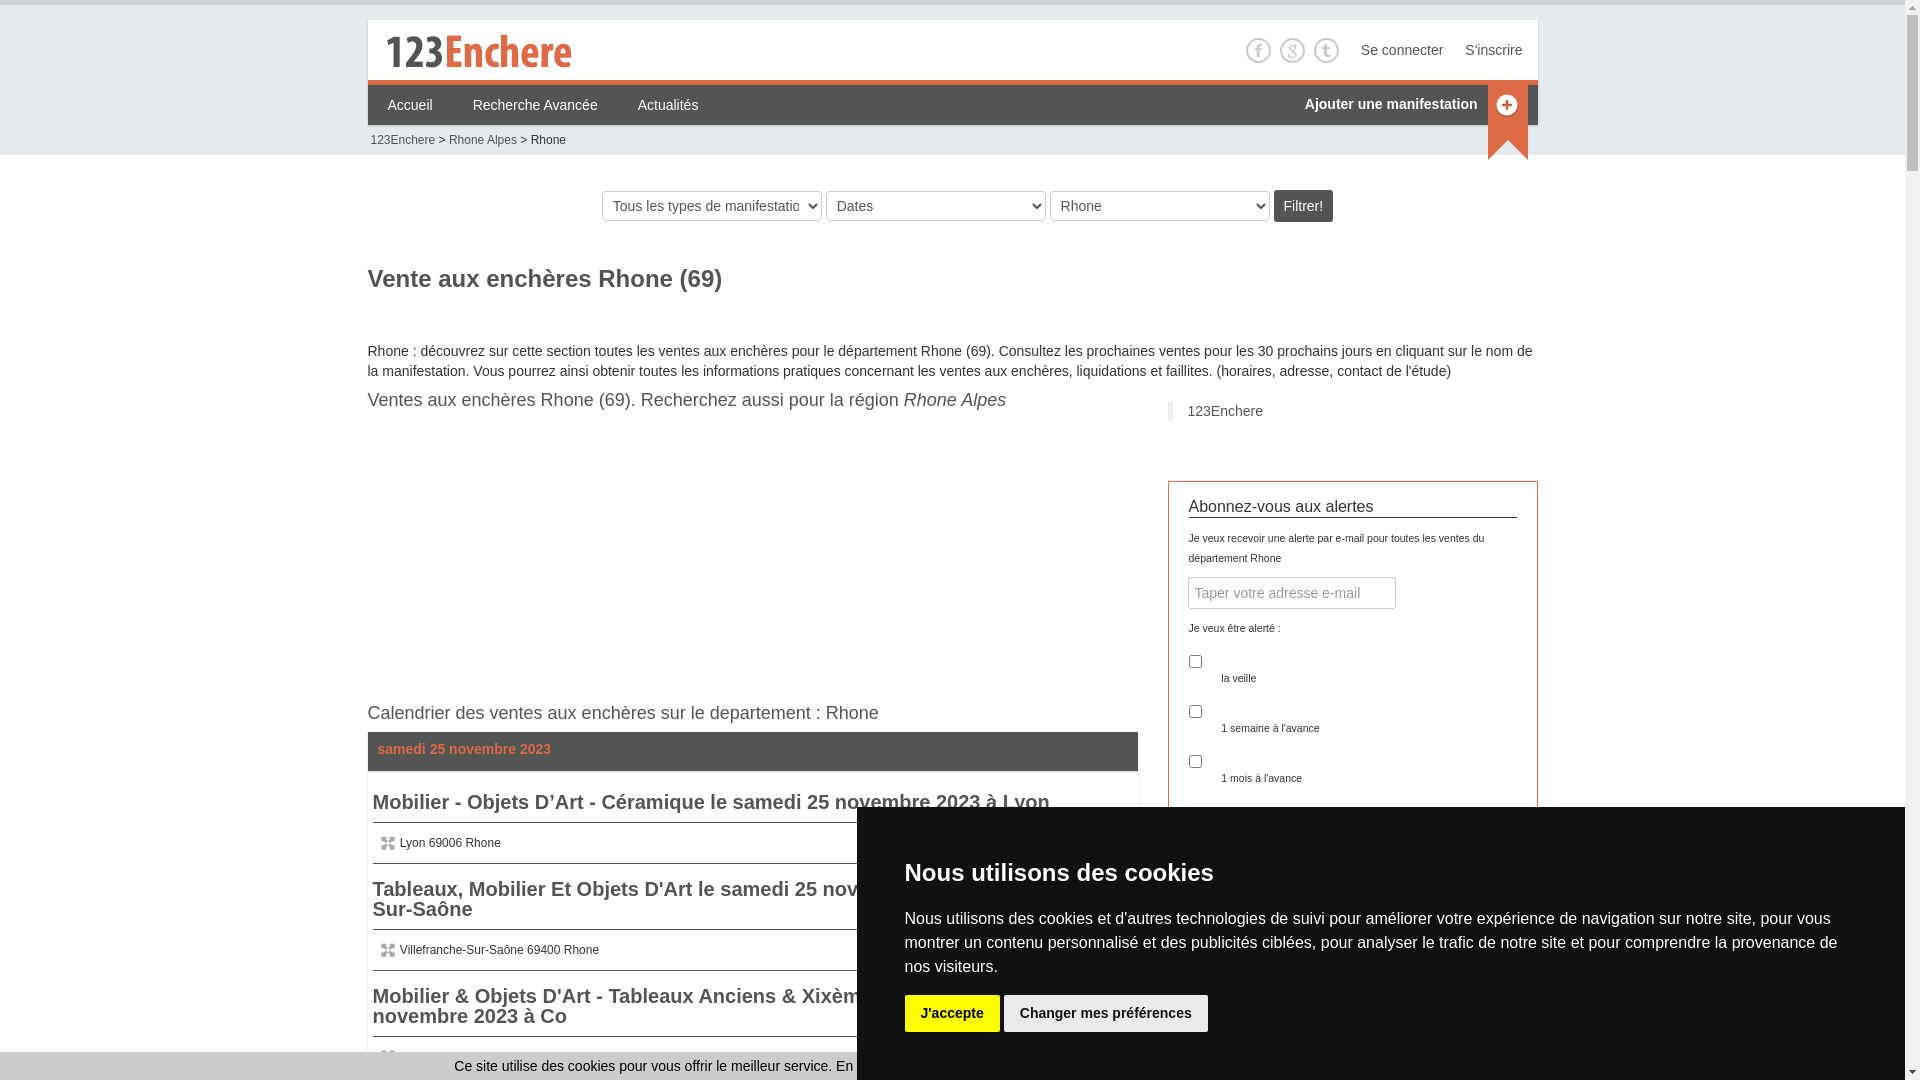  Describe the element at coordinates (410, 105) in the screenshot. I see `Accueil` at that location.